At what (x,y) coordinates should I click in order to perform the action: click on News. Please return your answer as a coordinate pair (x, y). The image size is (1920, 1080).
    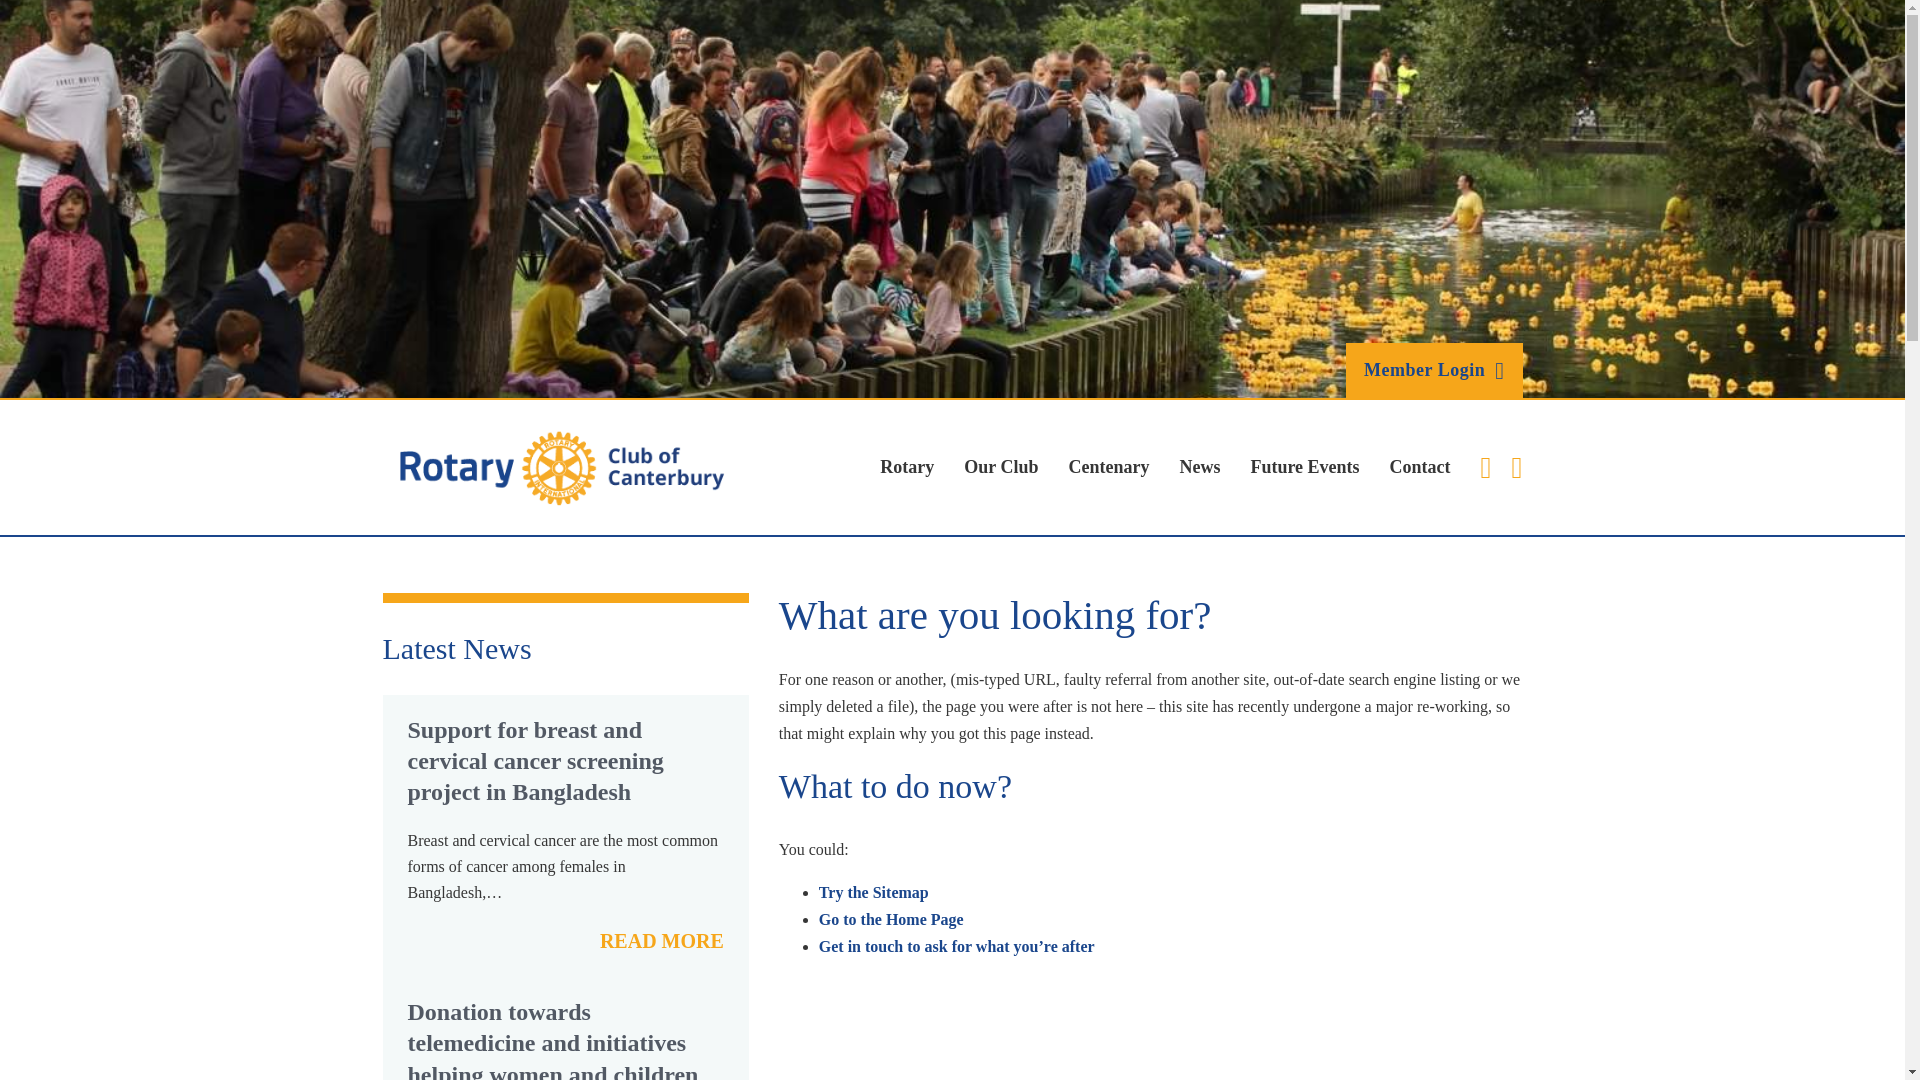
    Looking at the image, I should click on (1198, 467).